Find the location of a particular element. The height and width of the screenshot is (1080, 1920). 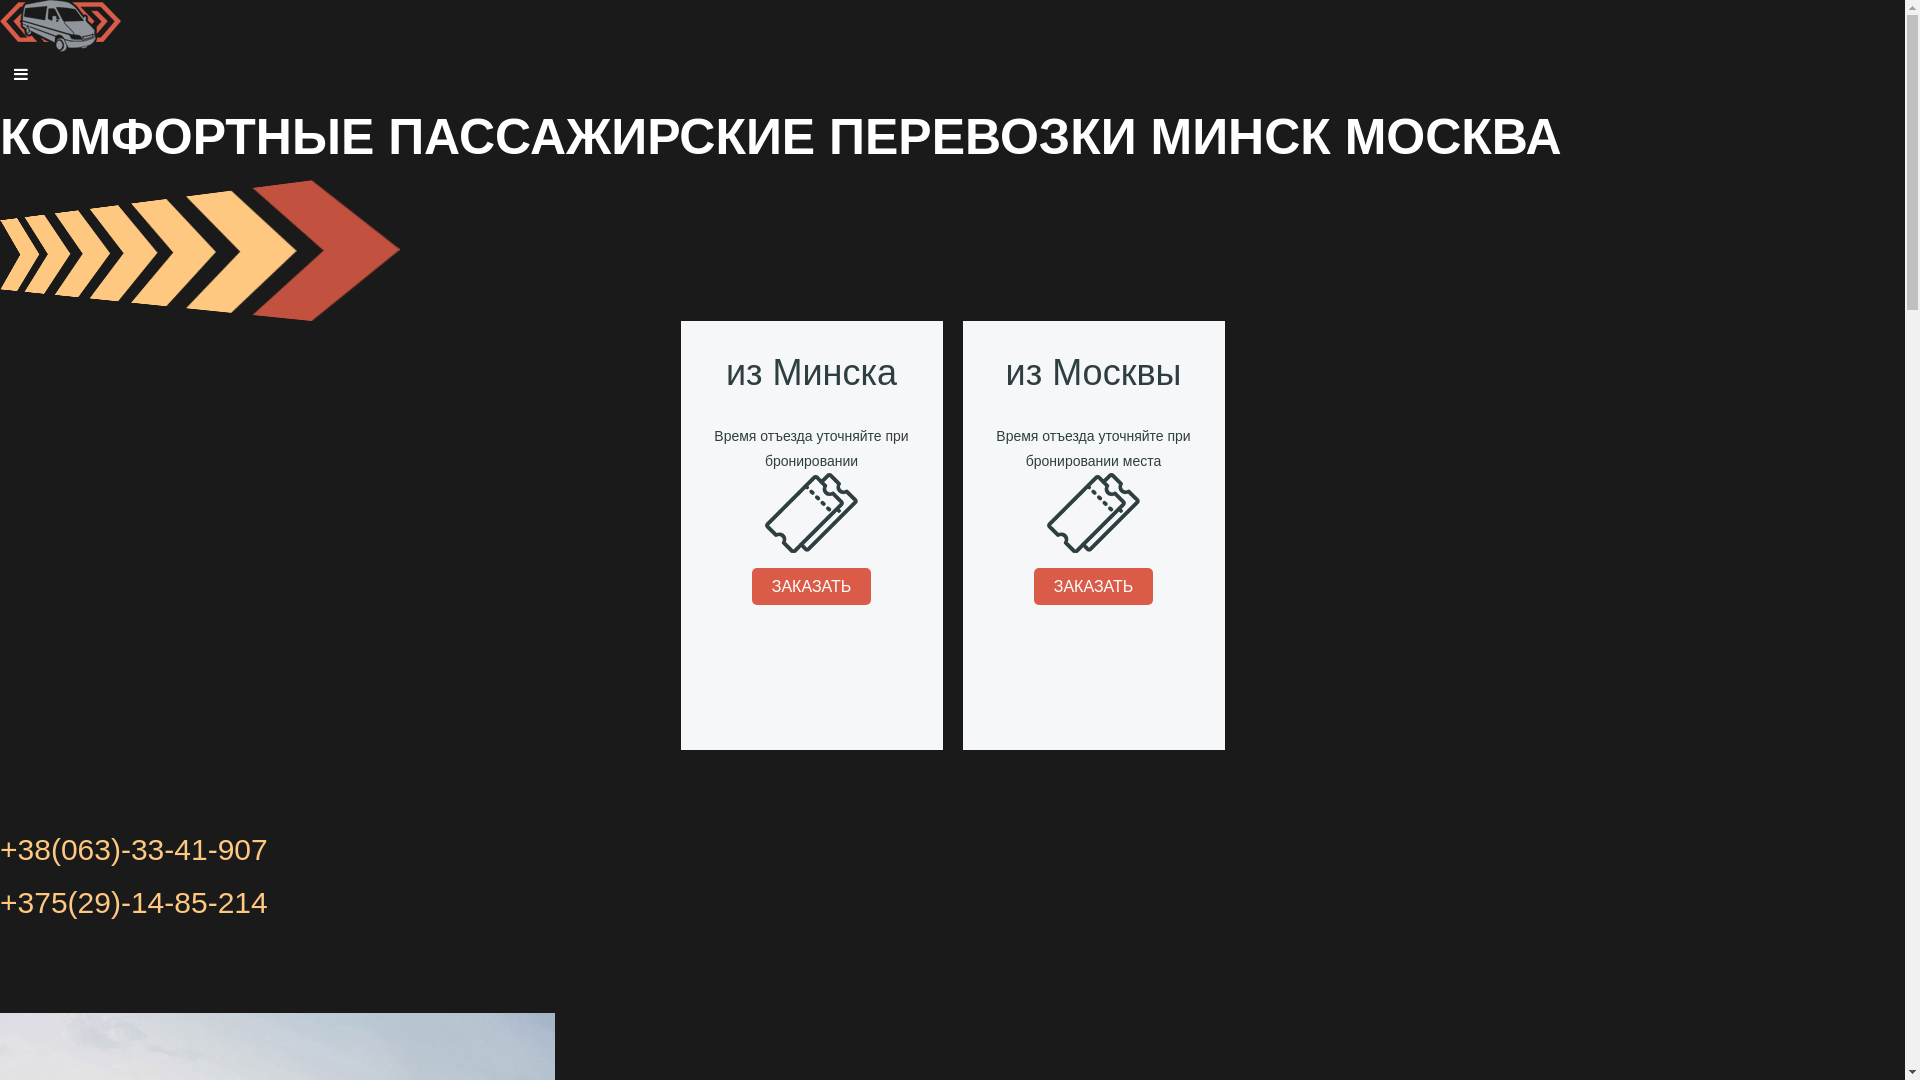

+375(29)-14-85-214 is located at coordinates (134, 902).